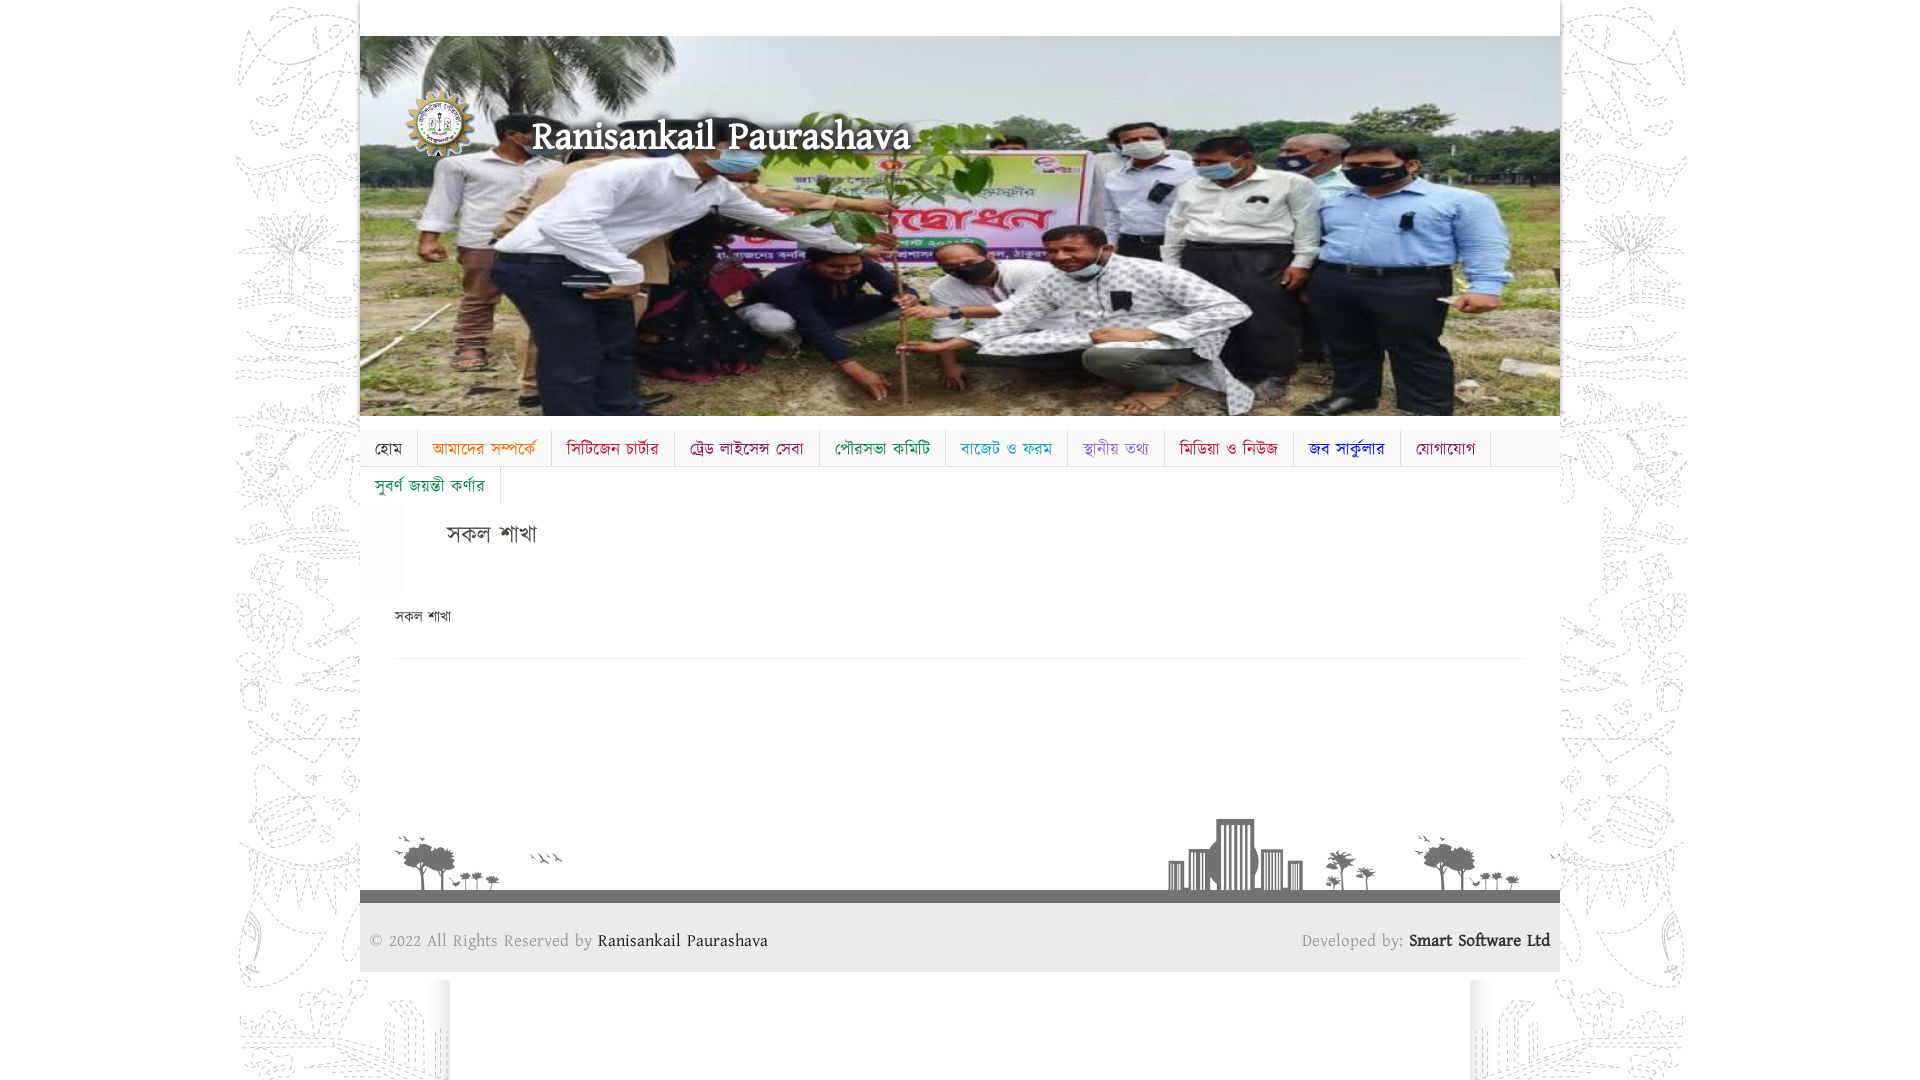 Image resolution: width=1920 pixels, height=1080 pixels. Describe the element at coordinates (1480, 941) in the screenshot. I see `Smart Software Ltd` at that location.